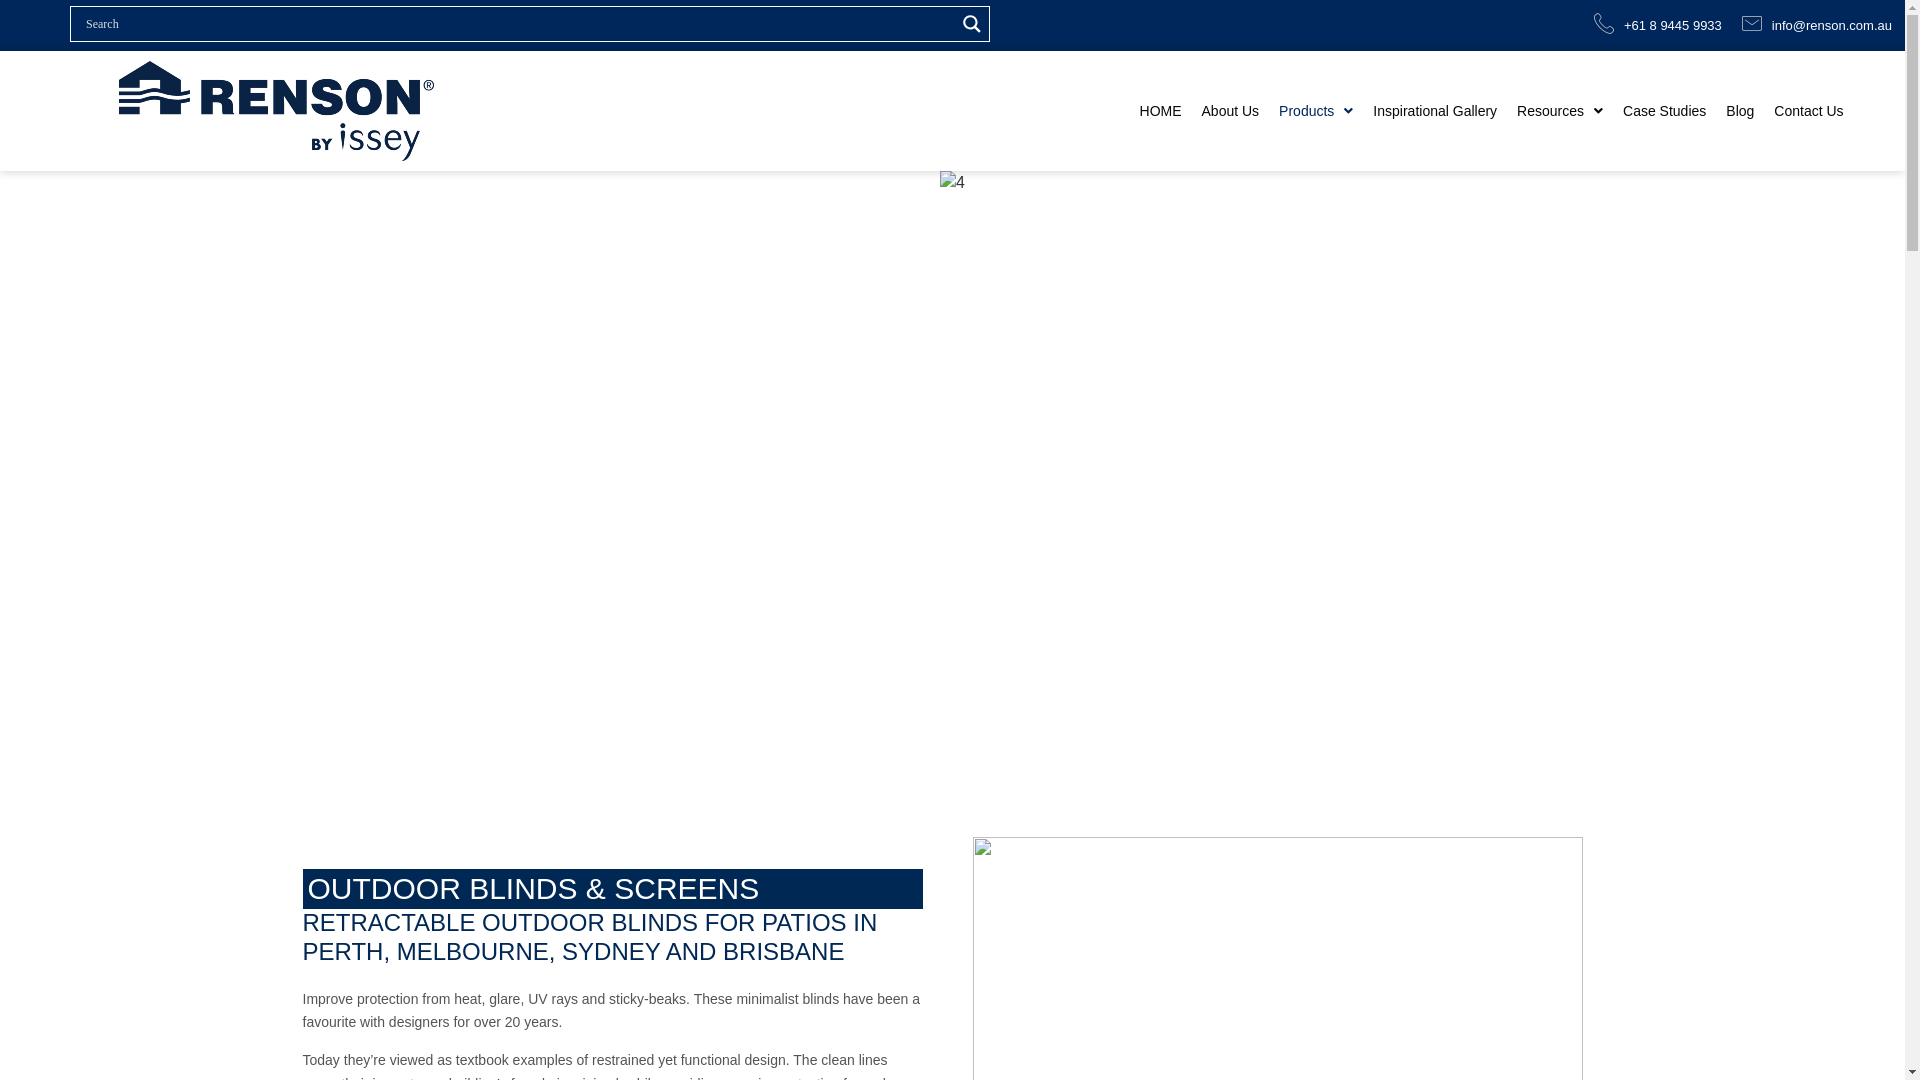  I want to click on About Us, so click(1231, 110).